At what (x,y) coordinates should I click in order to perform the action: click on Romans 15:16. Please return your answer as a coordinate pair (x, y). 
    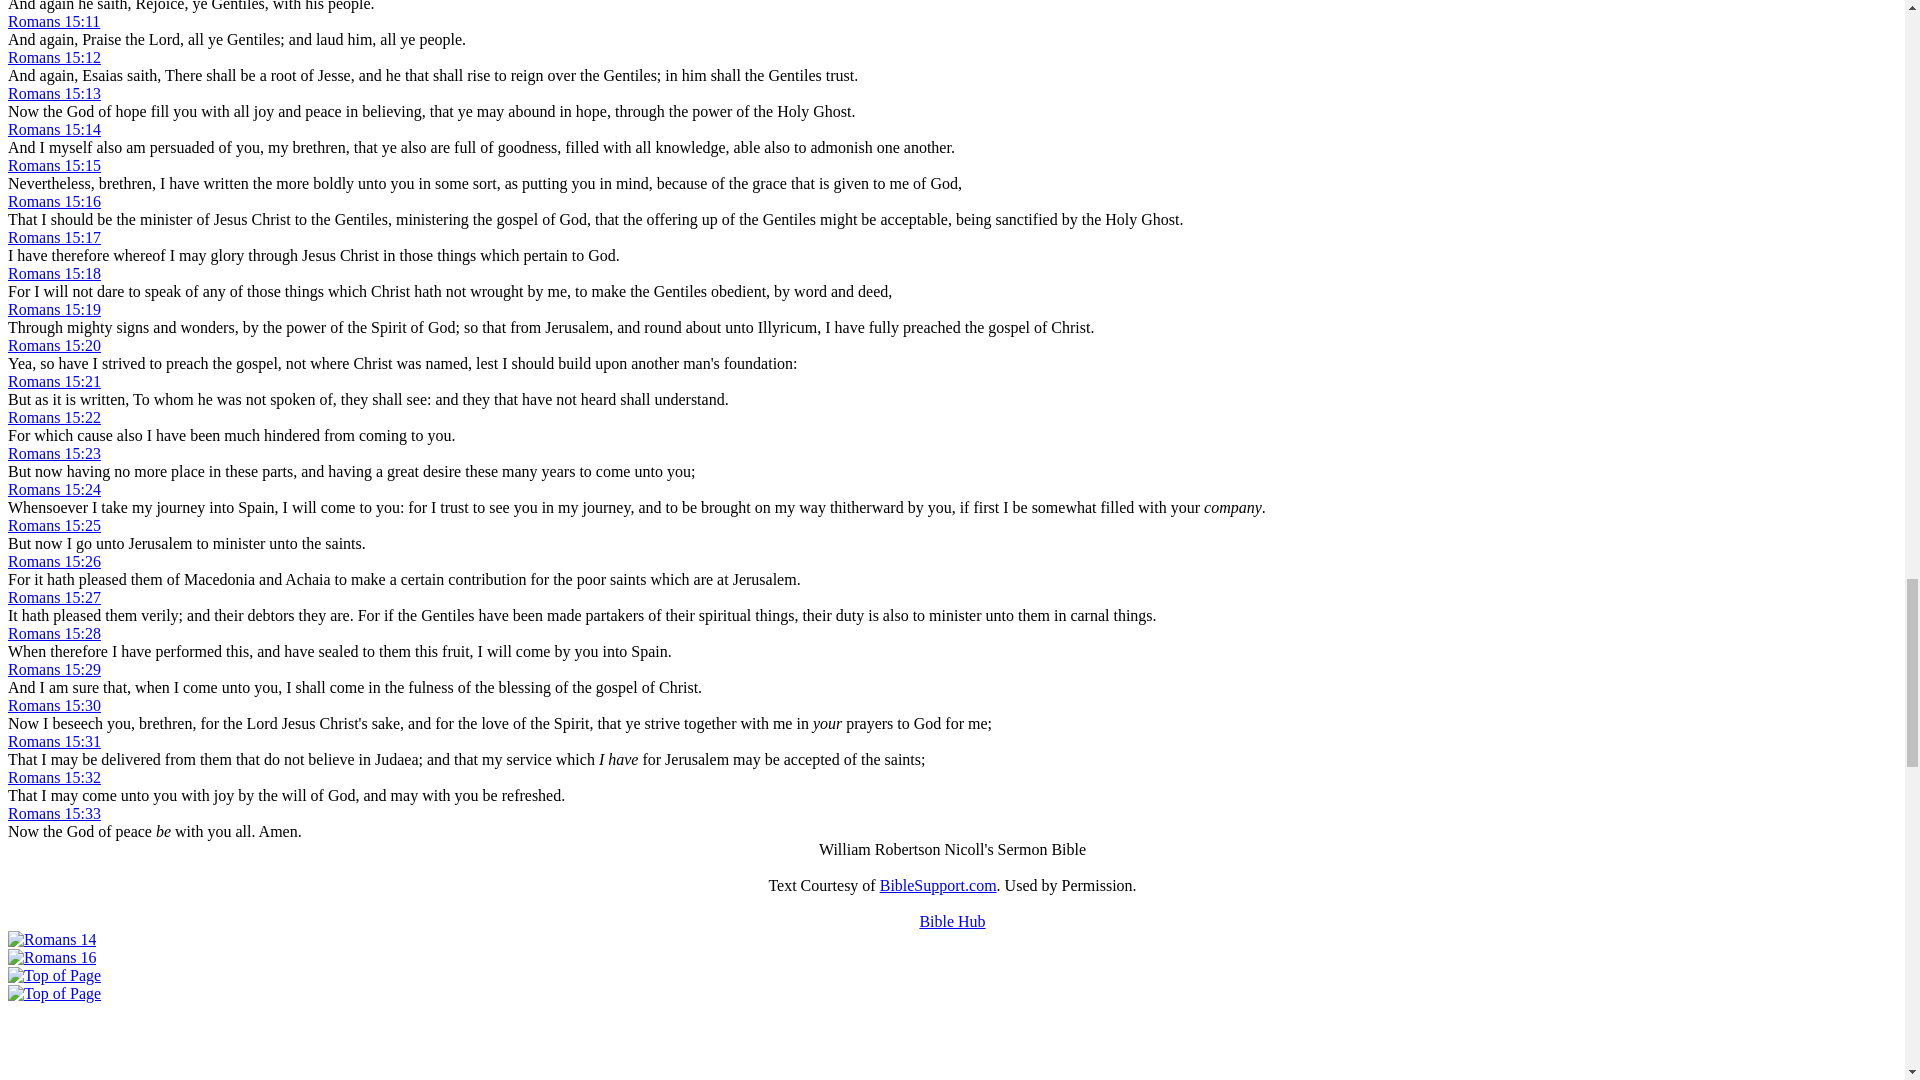
    Looking at the image, I should click on (54, 201).